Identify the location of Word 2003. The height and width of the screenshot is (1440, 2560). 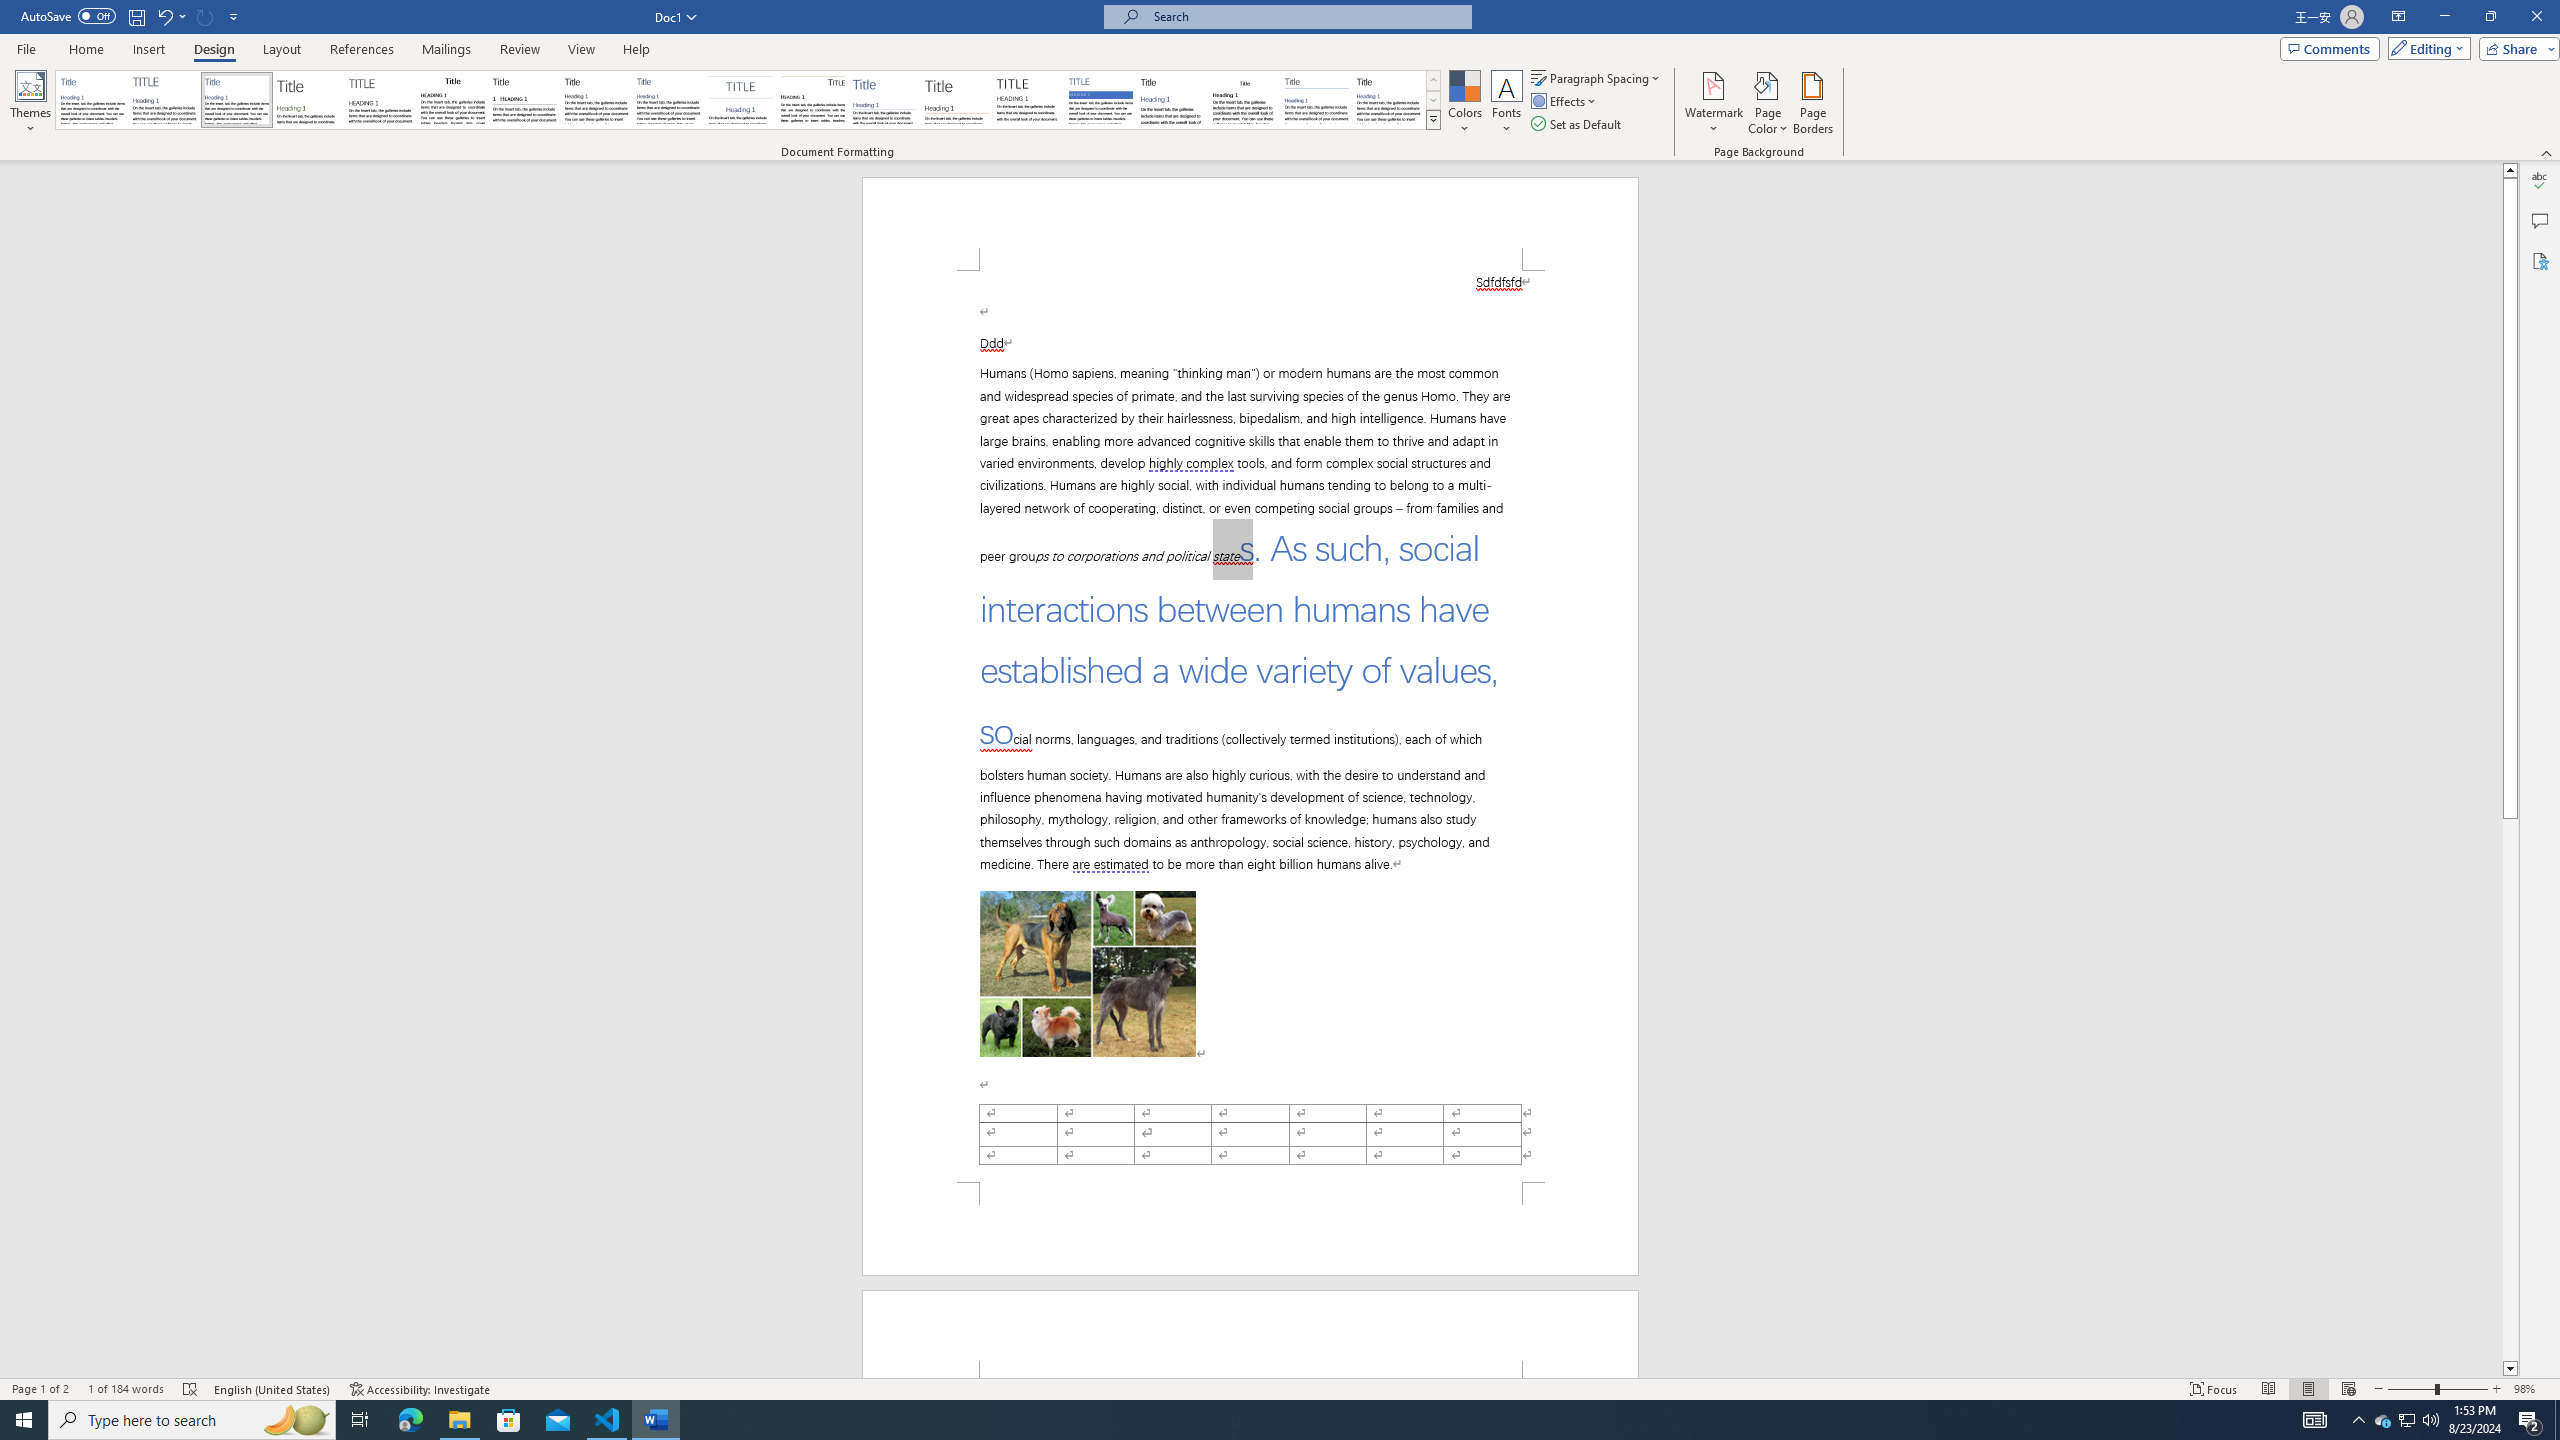
(1244, 100).